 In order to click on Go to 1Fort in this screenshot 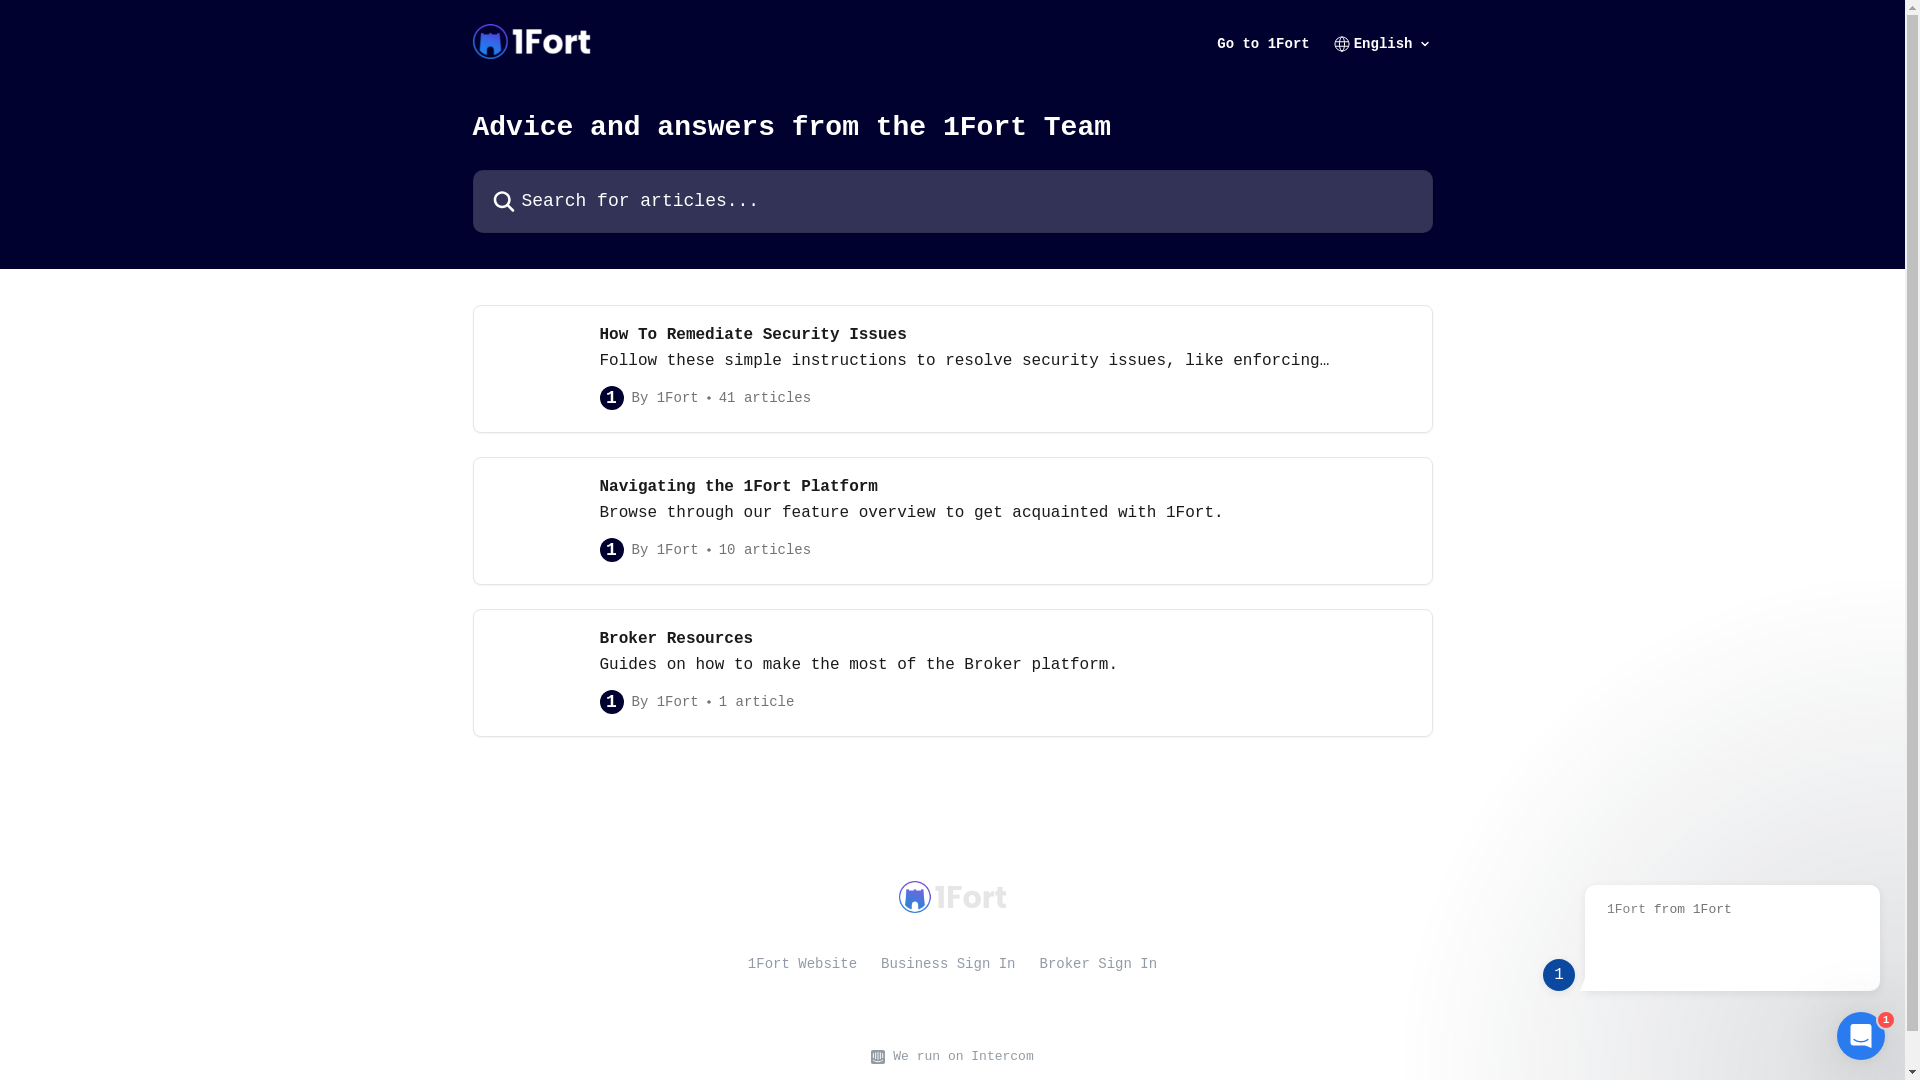, I will do `click(1263, 43)`.